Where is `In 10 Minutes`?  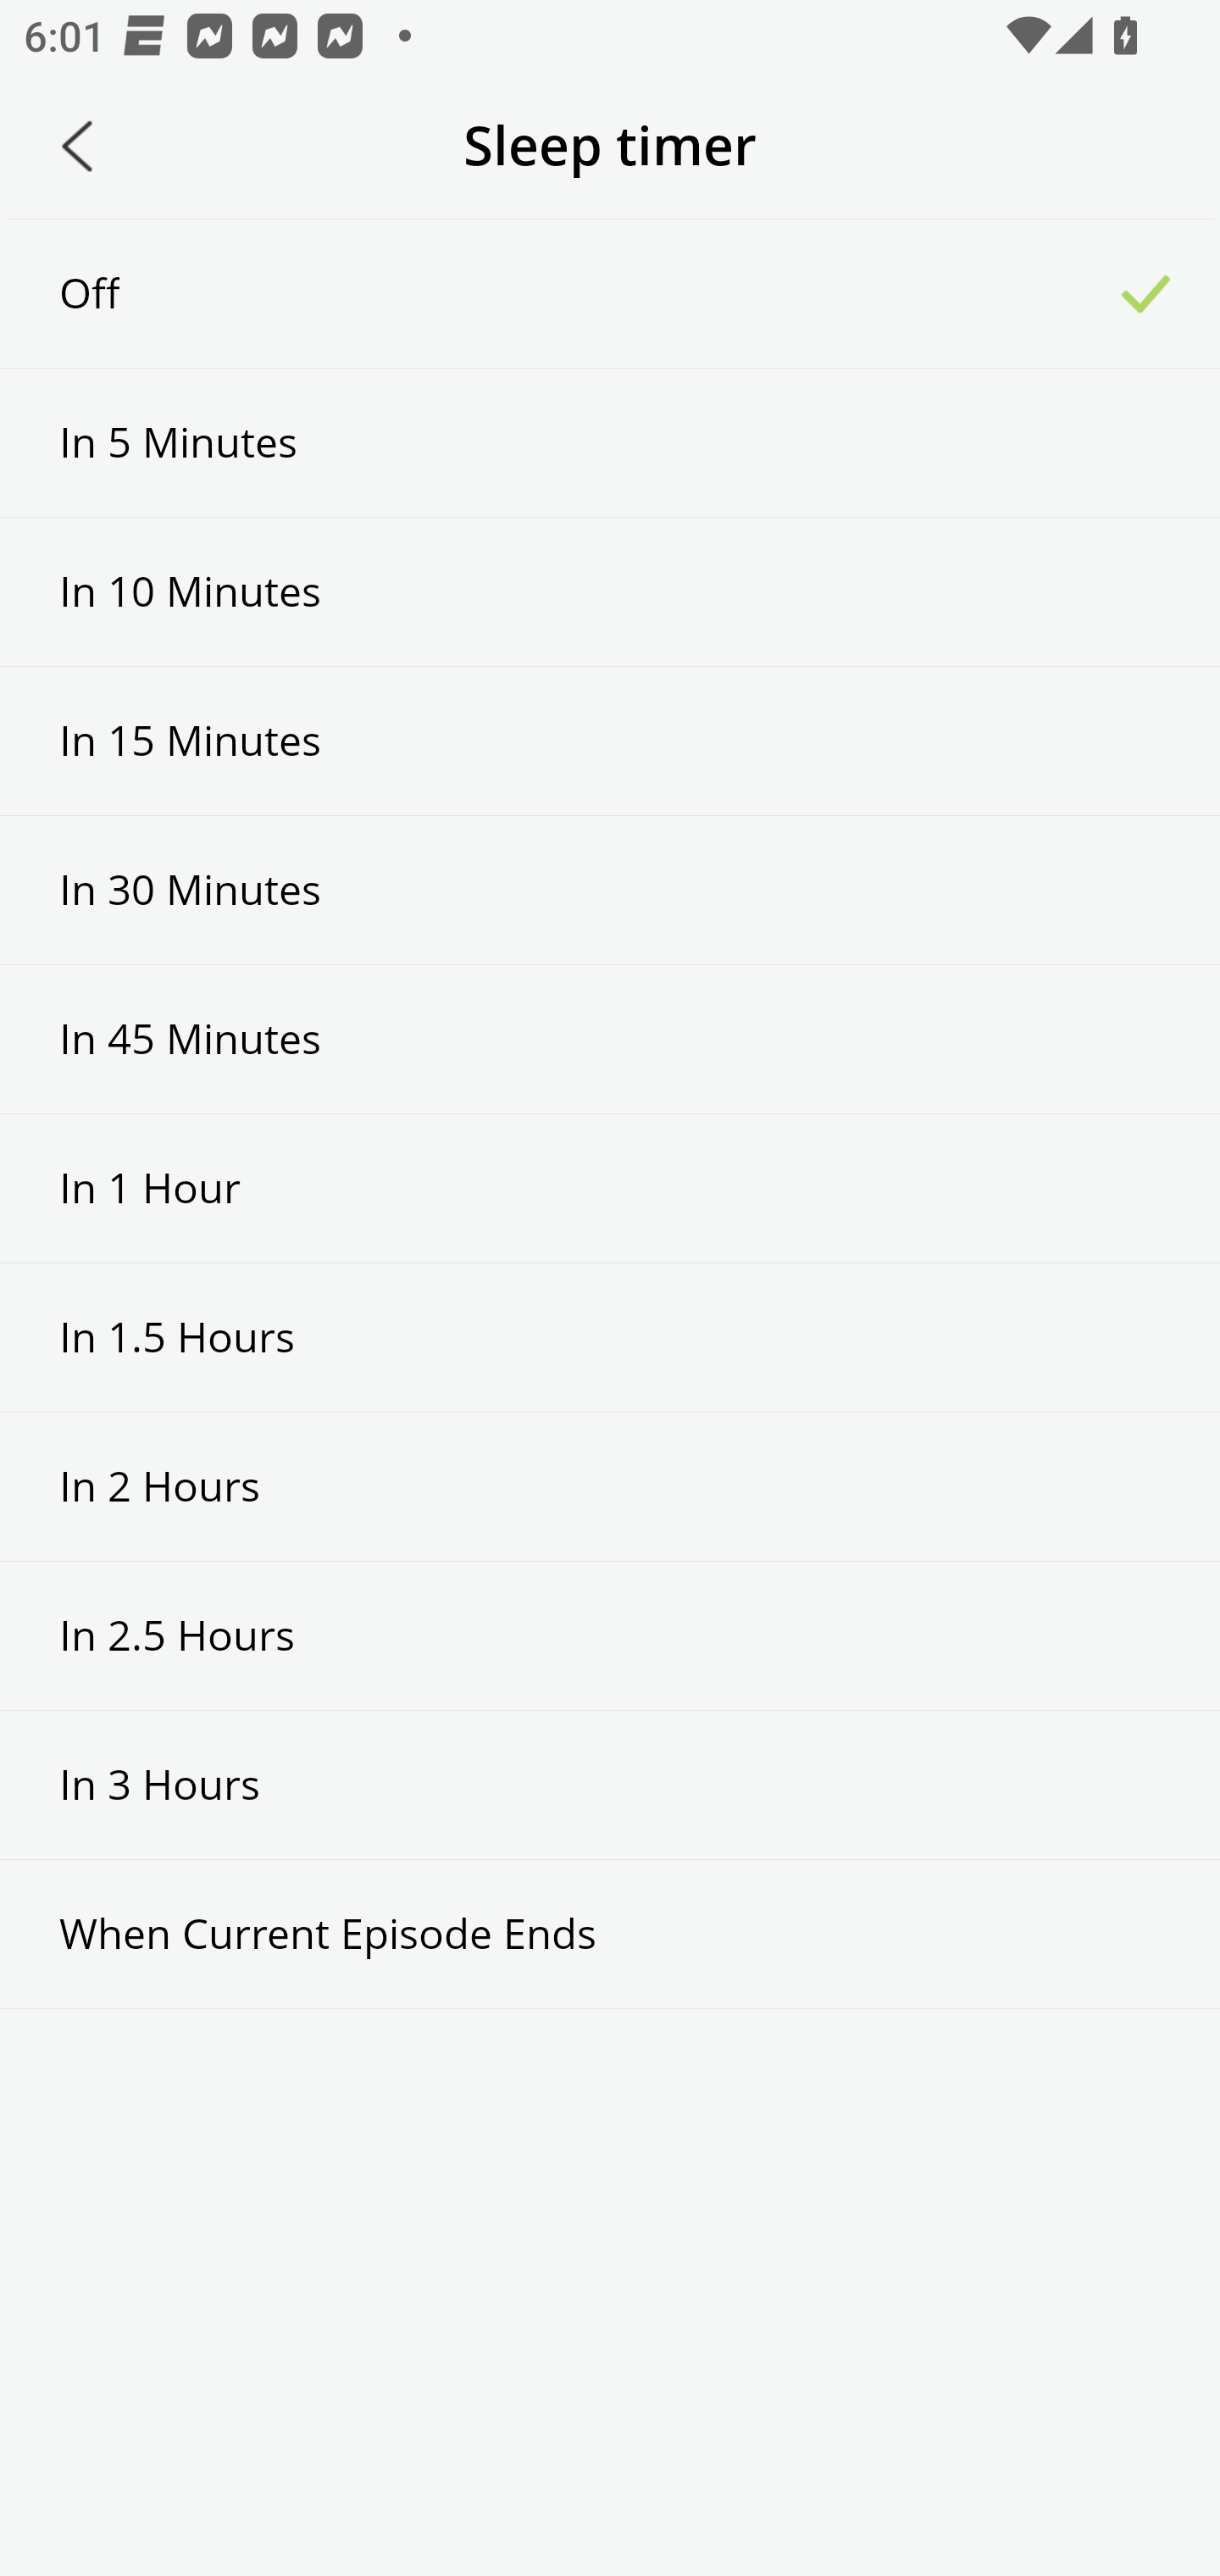 In 10 Minutes is located at coordinates (610, 592).